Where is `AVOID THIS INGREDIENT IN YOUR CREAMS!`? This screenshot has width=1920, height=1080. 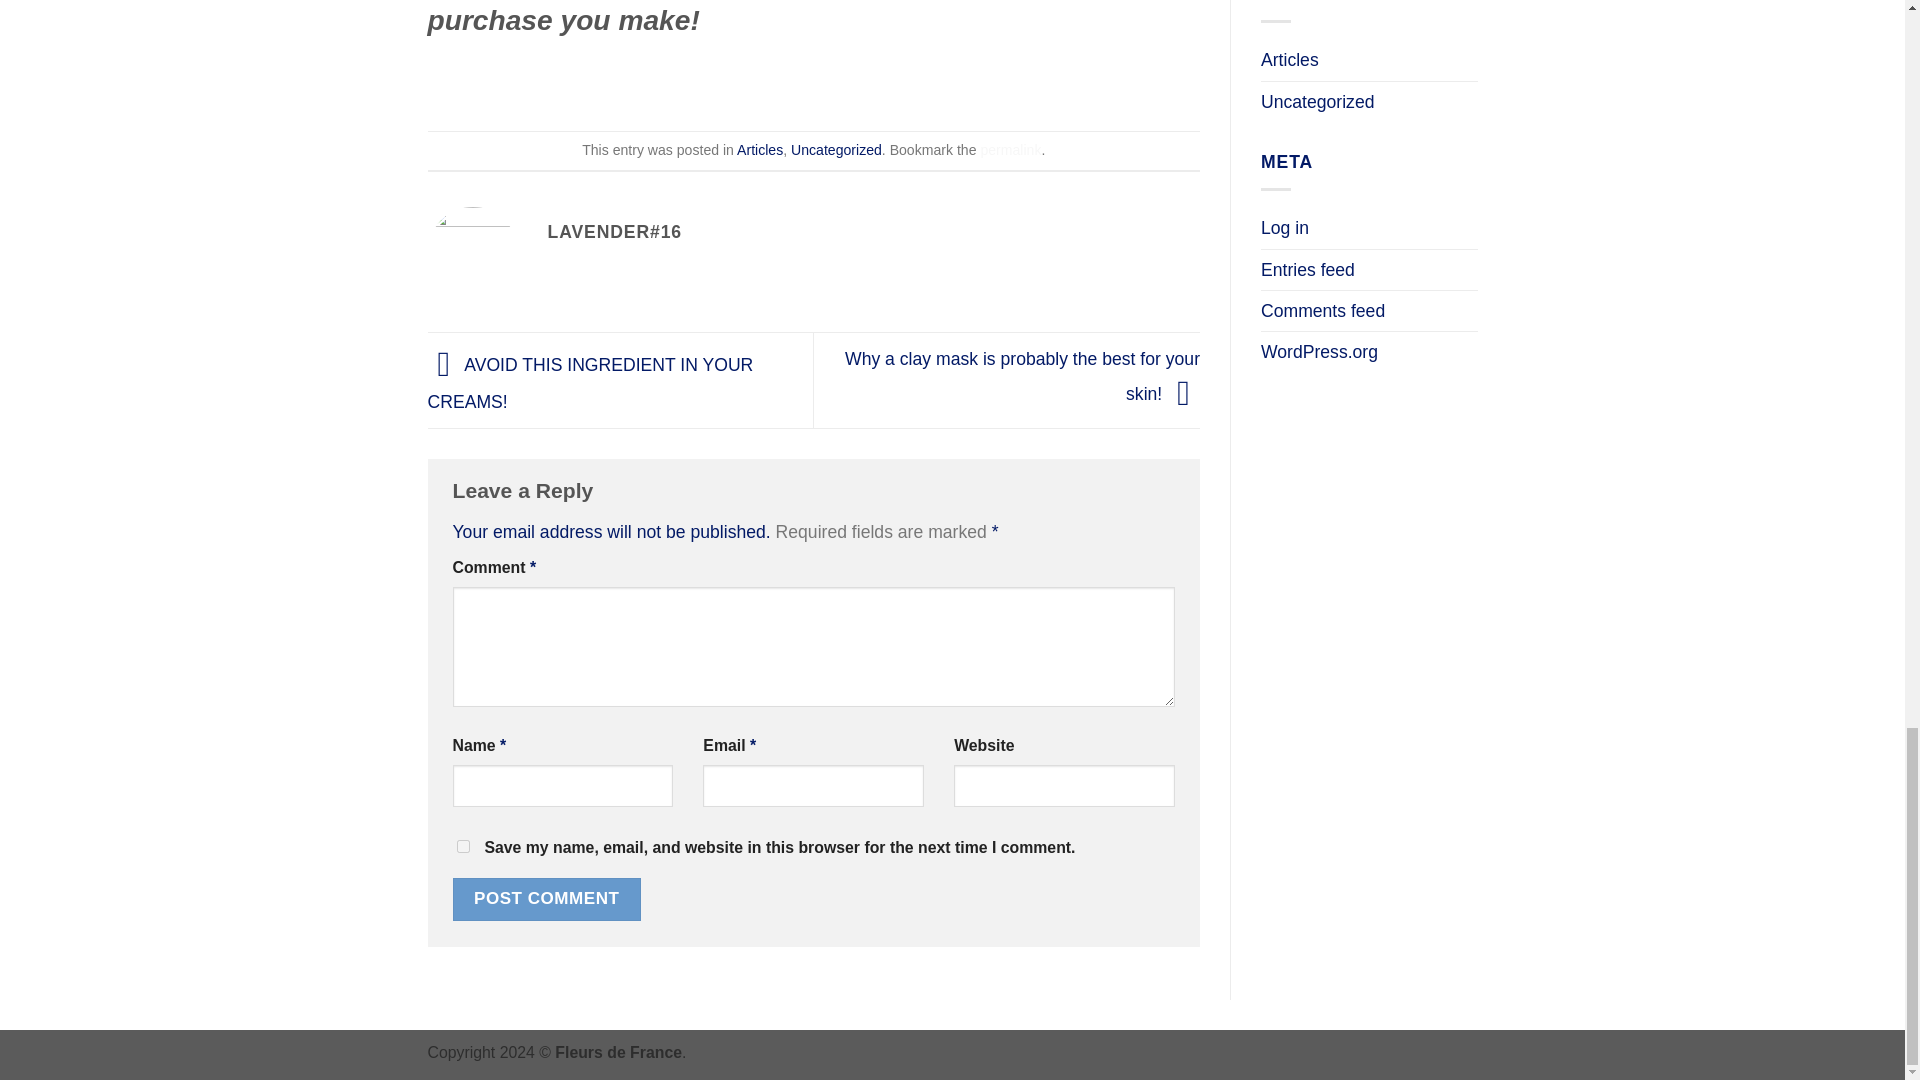
AVOID THIS INGREDIENT IN YOUR CREAMS! is located at coordinates (591, 383).